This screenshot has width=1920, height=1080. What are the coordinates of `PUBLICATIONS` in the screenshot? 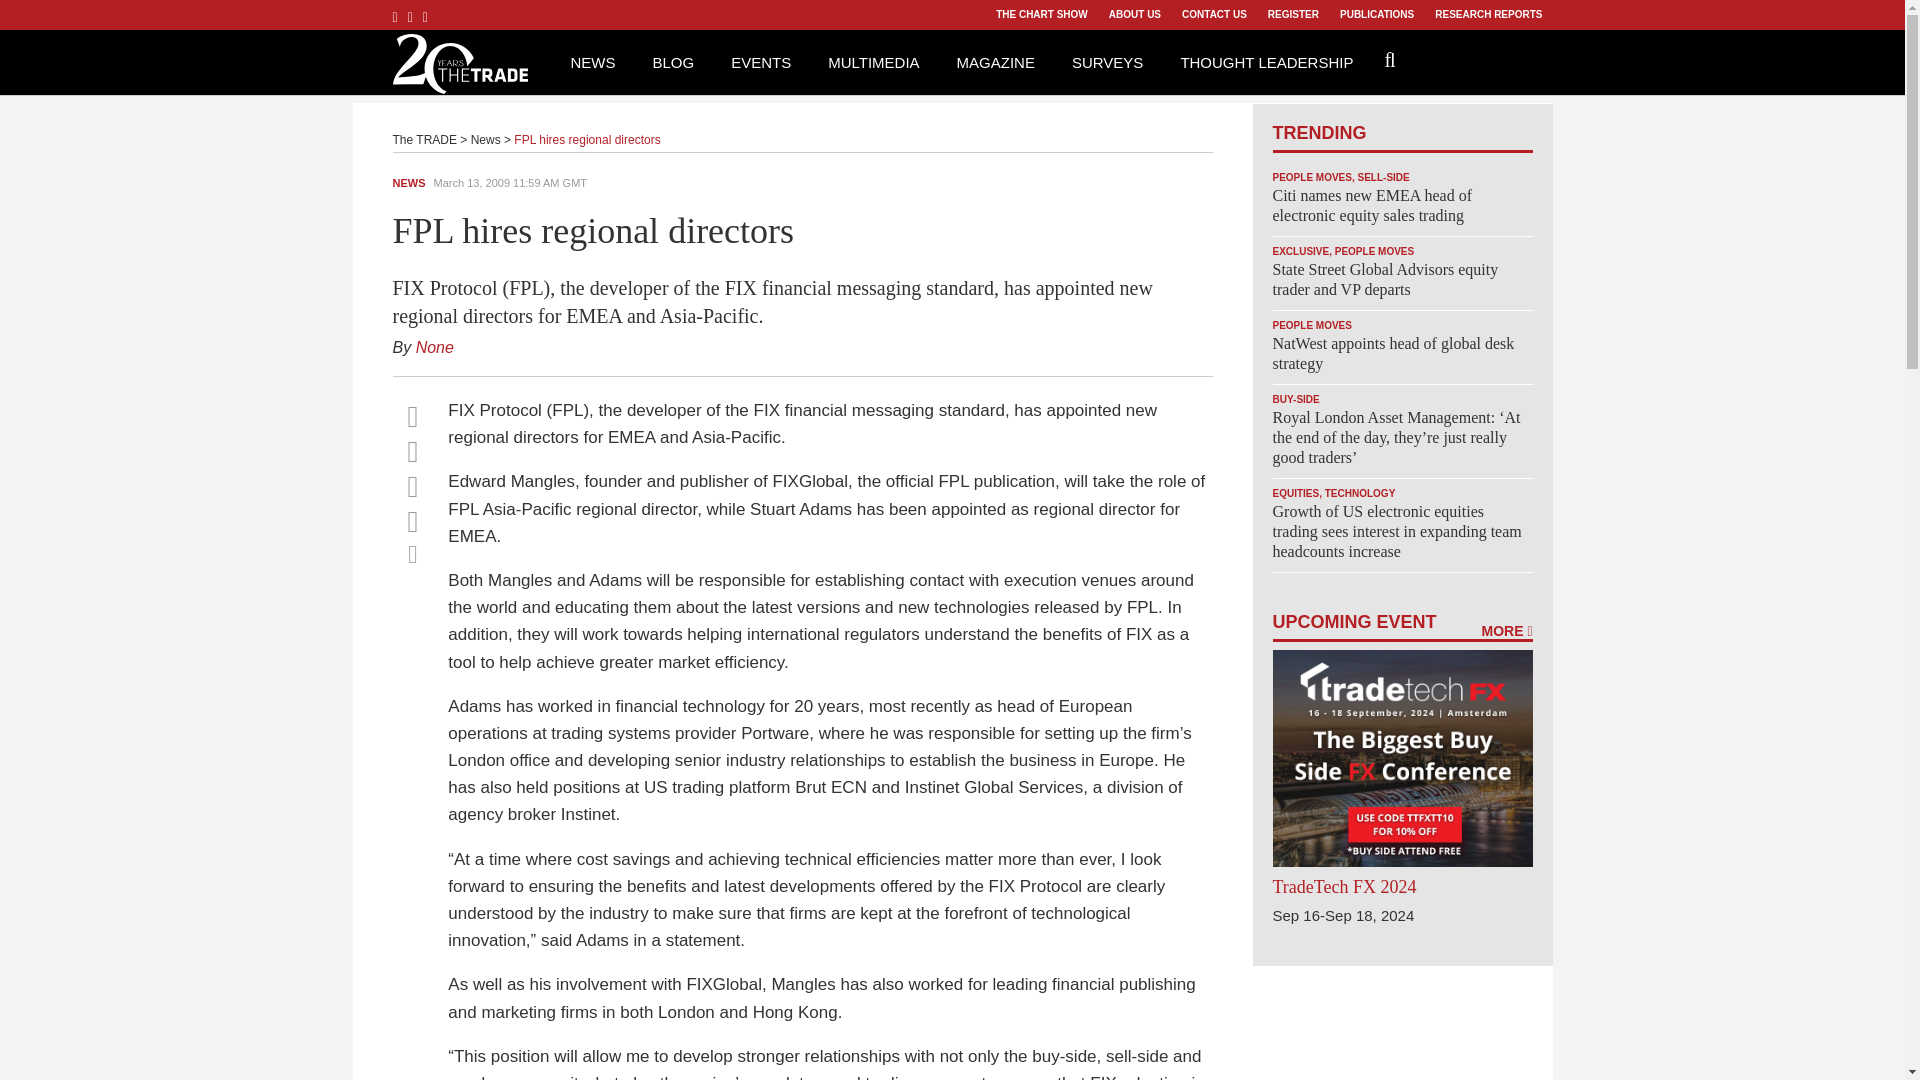 It's located at (1376, 15).